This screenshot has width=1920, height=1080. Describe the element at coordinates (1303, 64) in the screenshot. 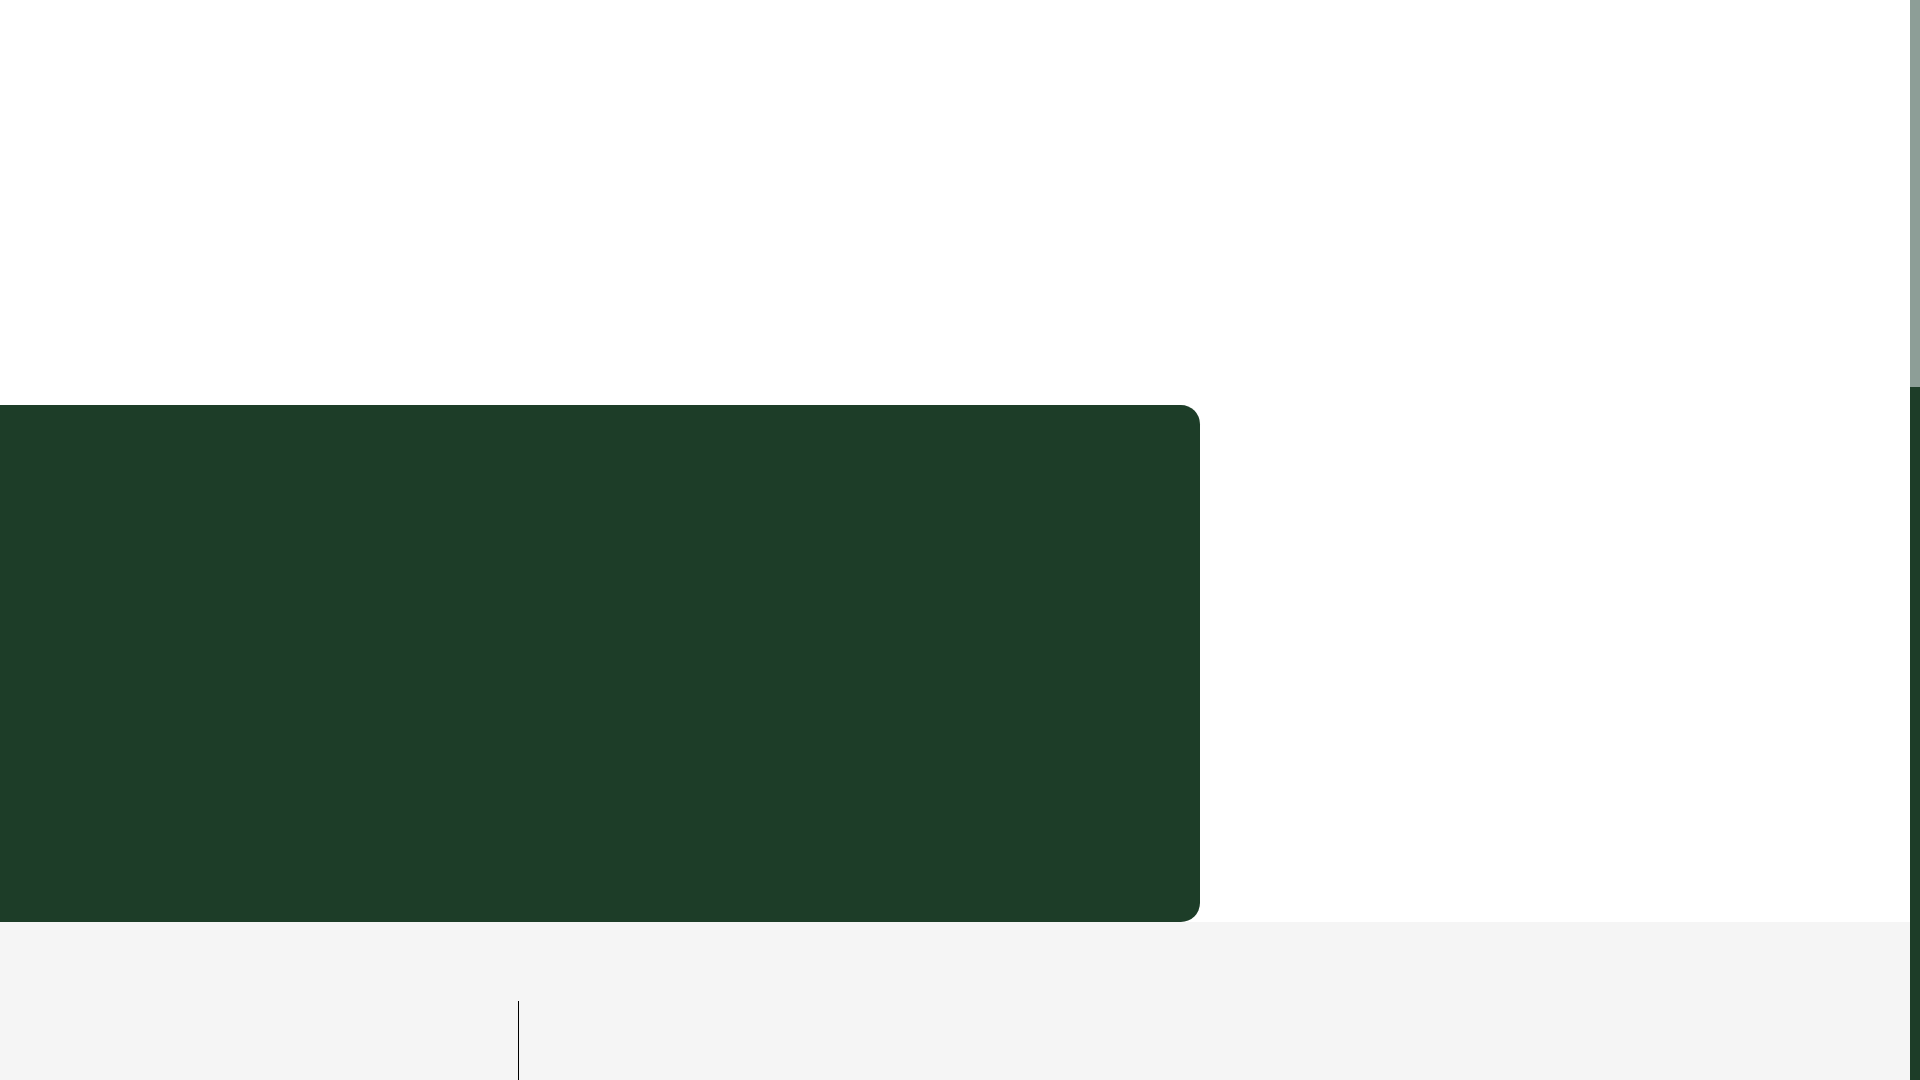

I see `Wealth Management` at that location.